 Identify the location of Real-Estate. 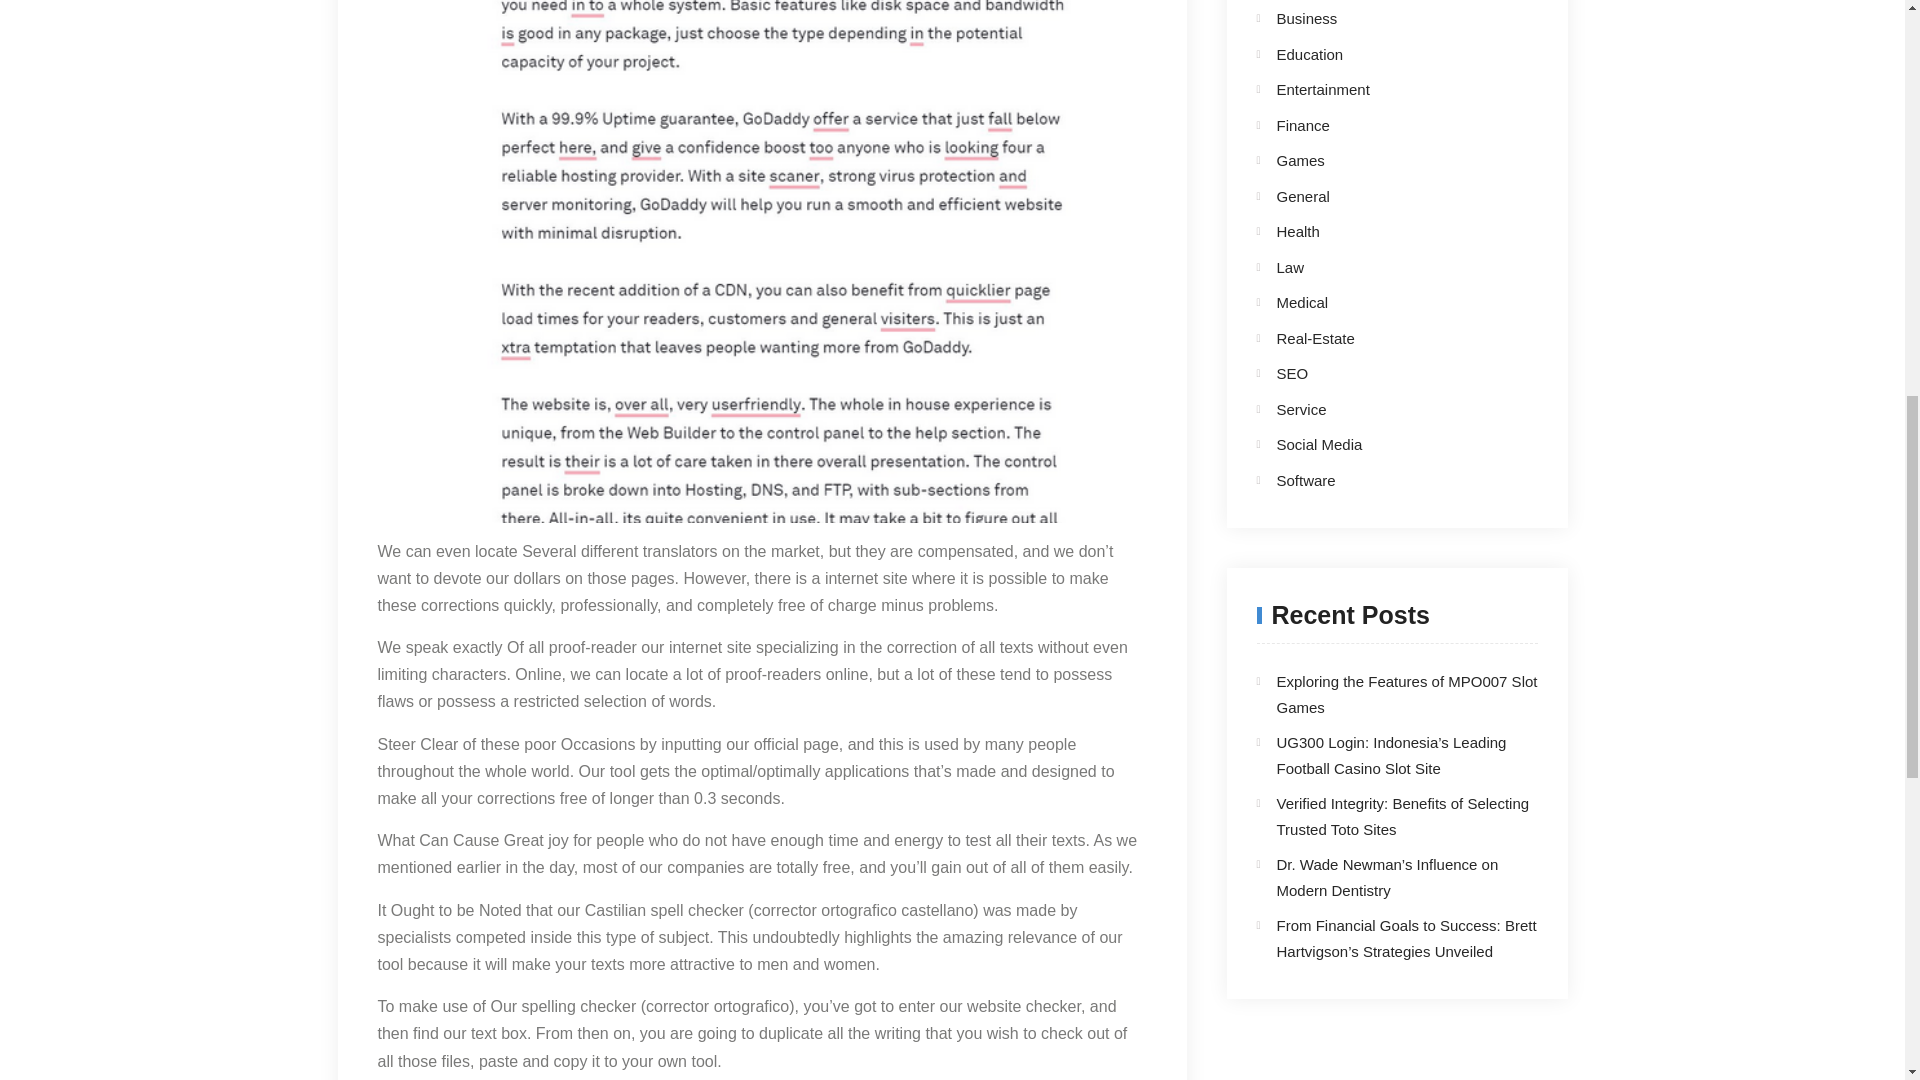
(1380, 339).